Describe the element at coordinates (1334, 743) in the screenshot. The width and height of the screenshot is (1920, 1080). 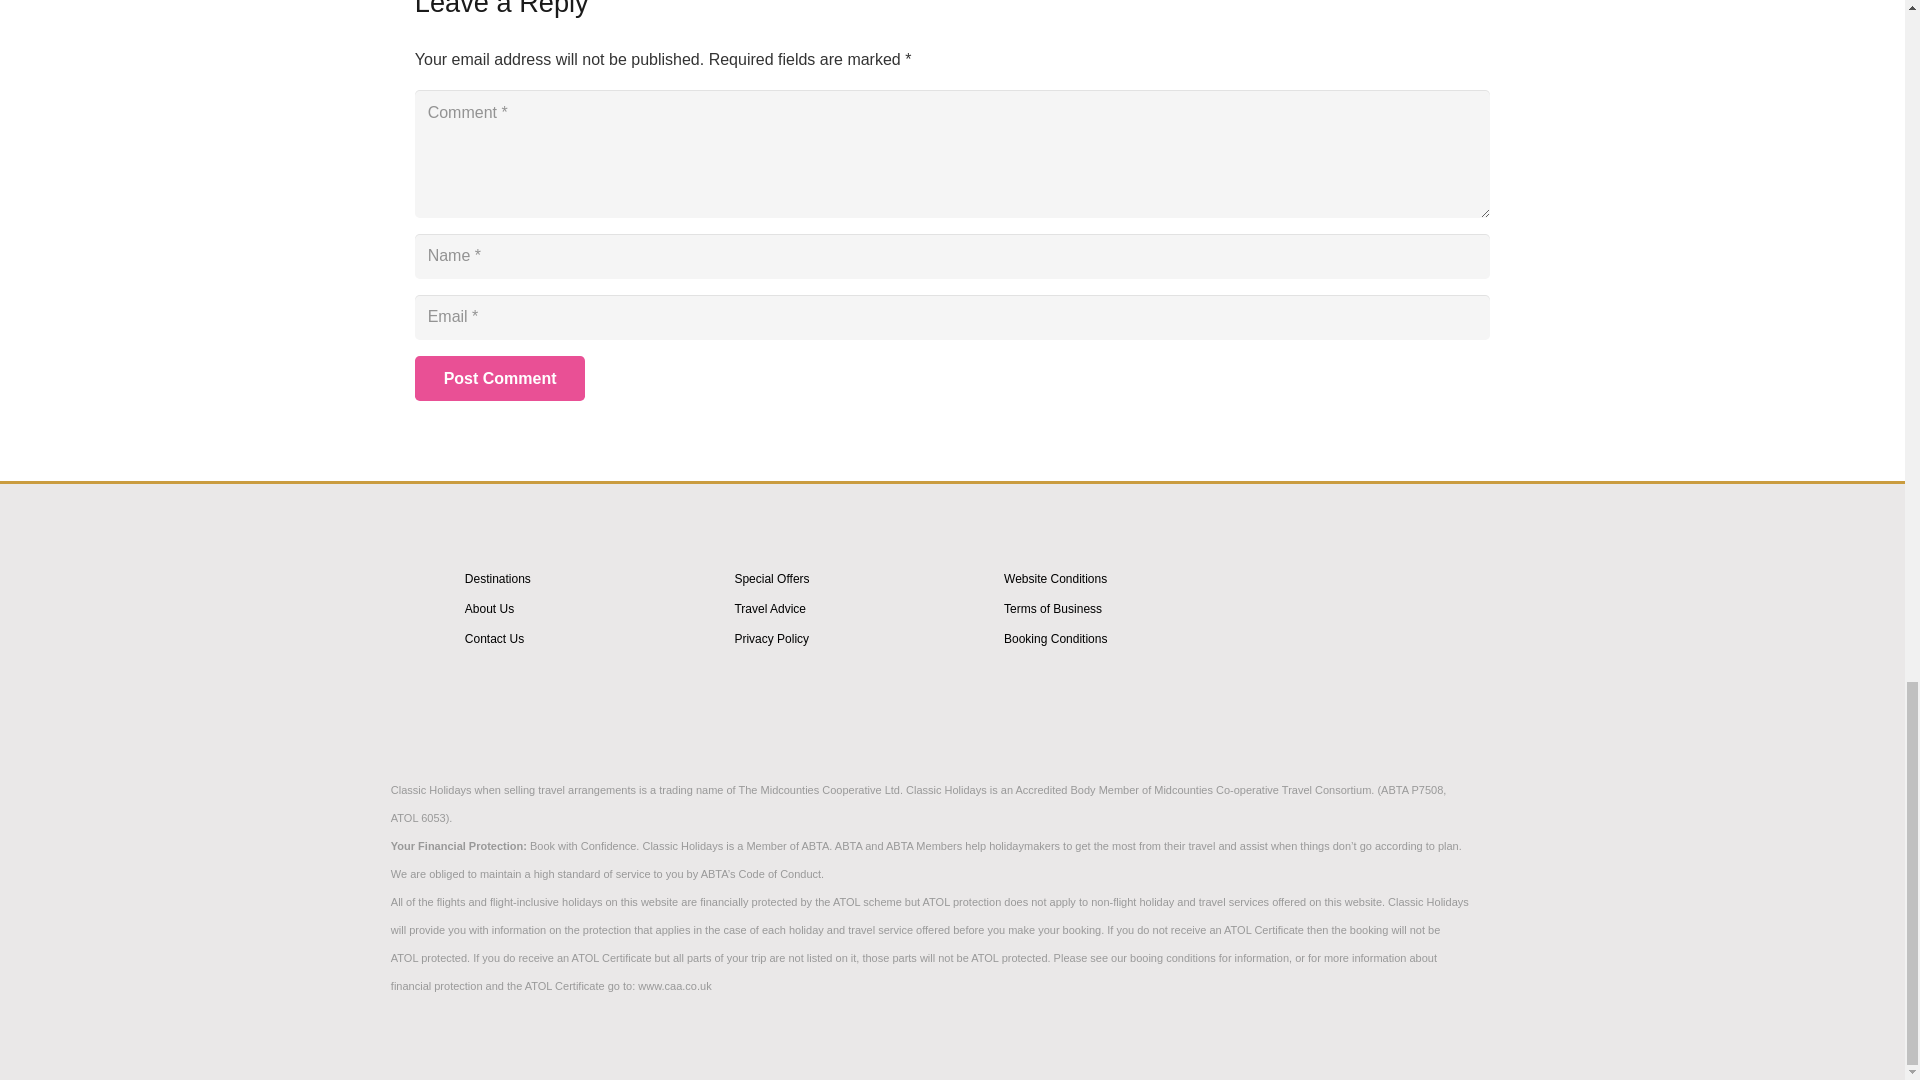
I see `4 must-see attractions along the River Nile` at that location.